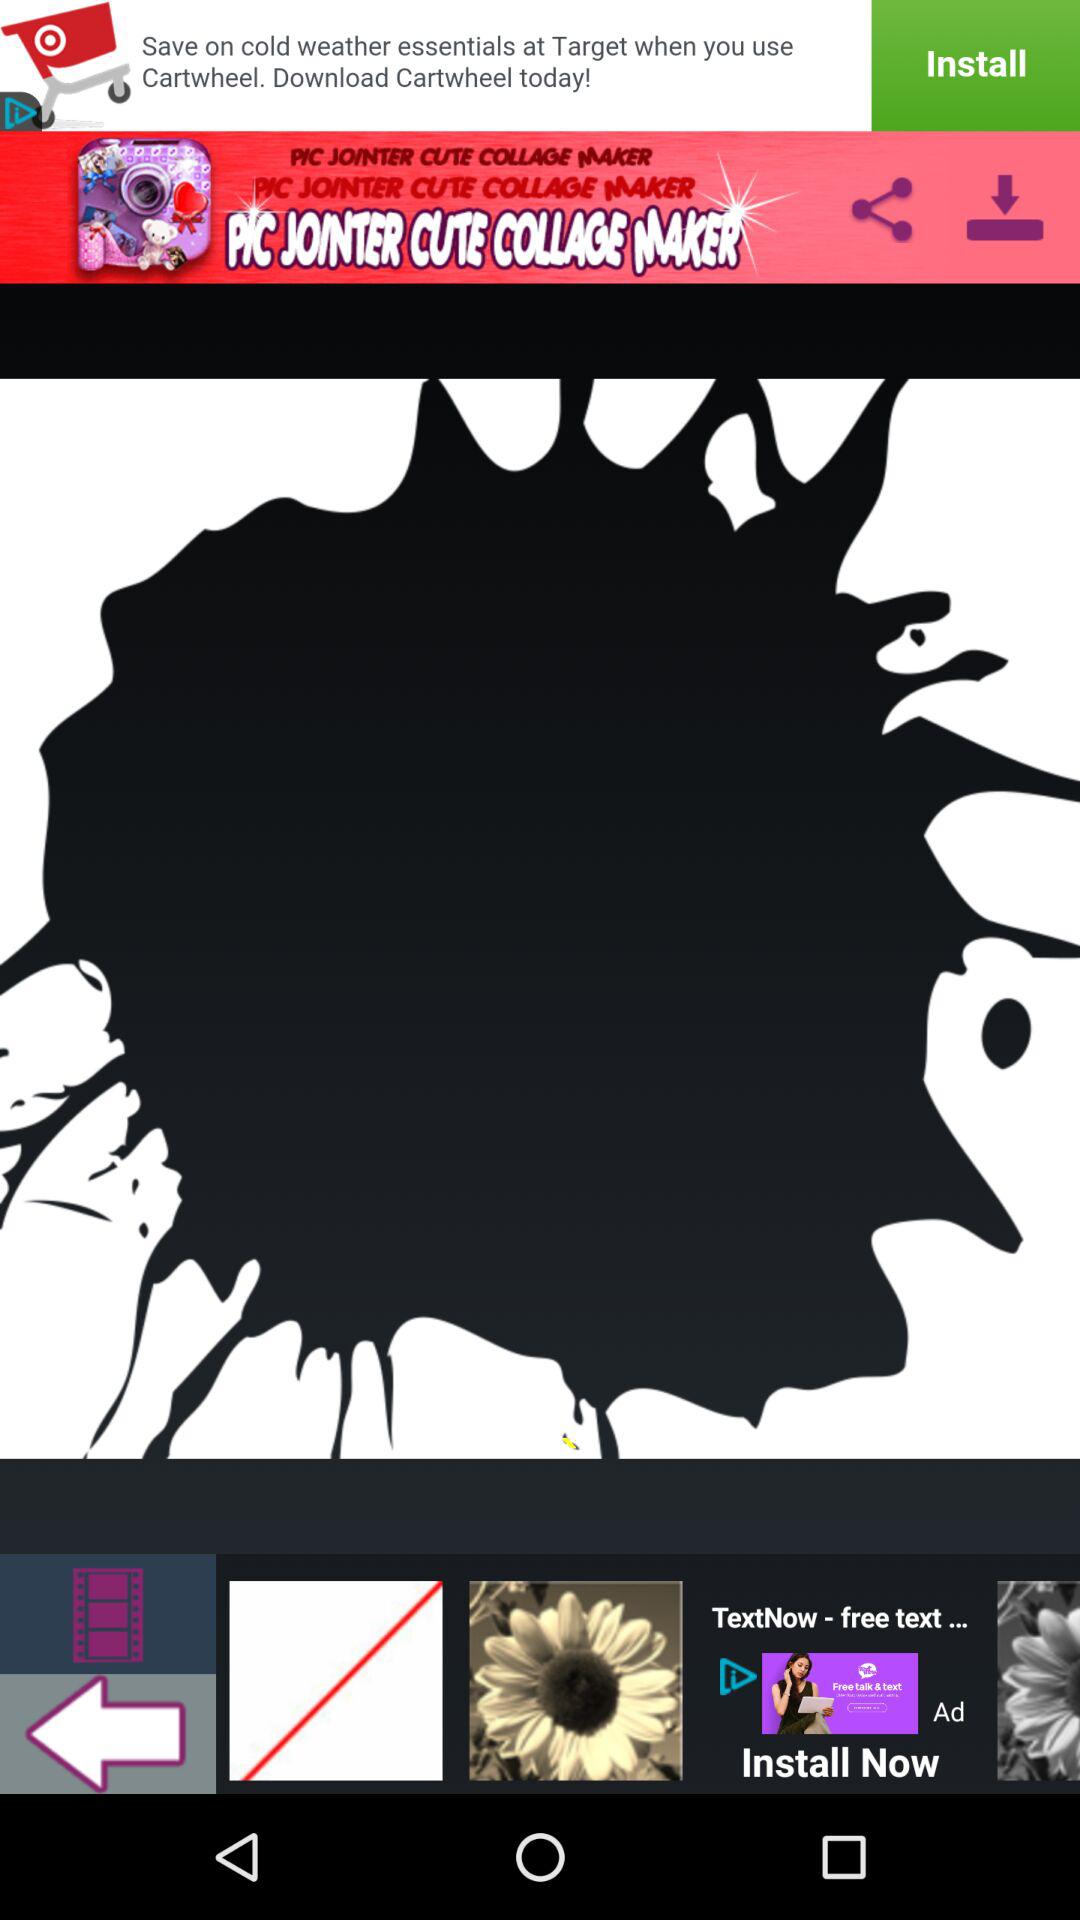  I want to click on click advertisement, so click(840, 1694).